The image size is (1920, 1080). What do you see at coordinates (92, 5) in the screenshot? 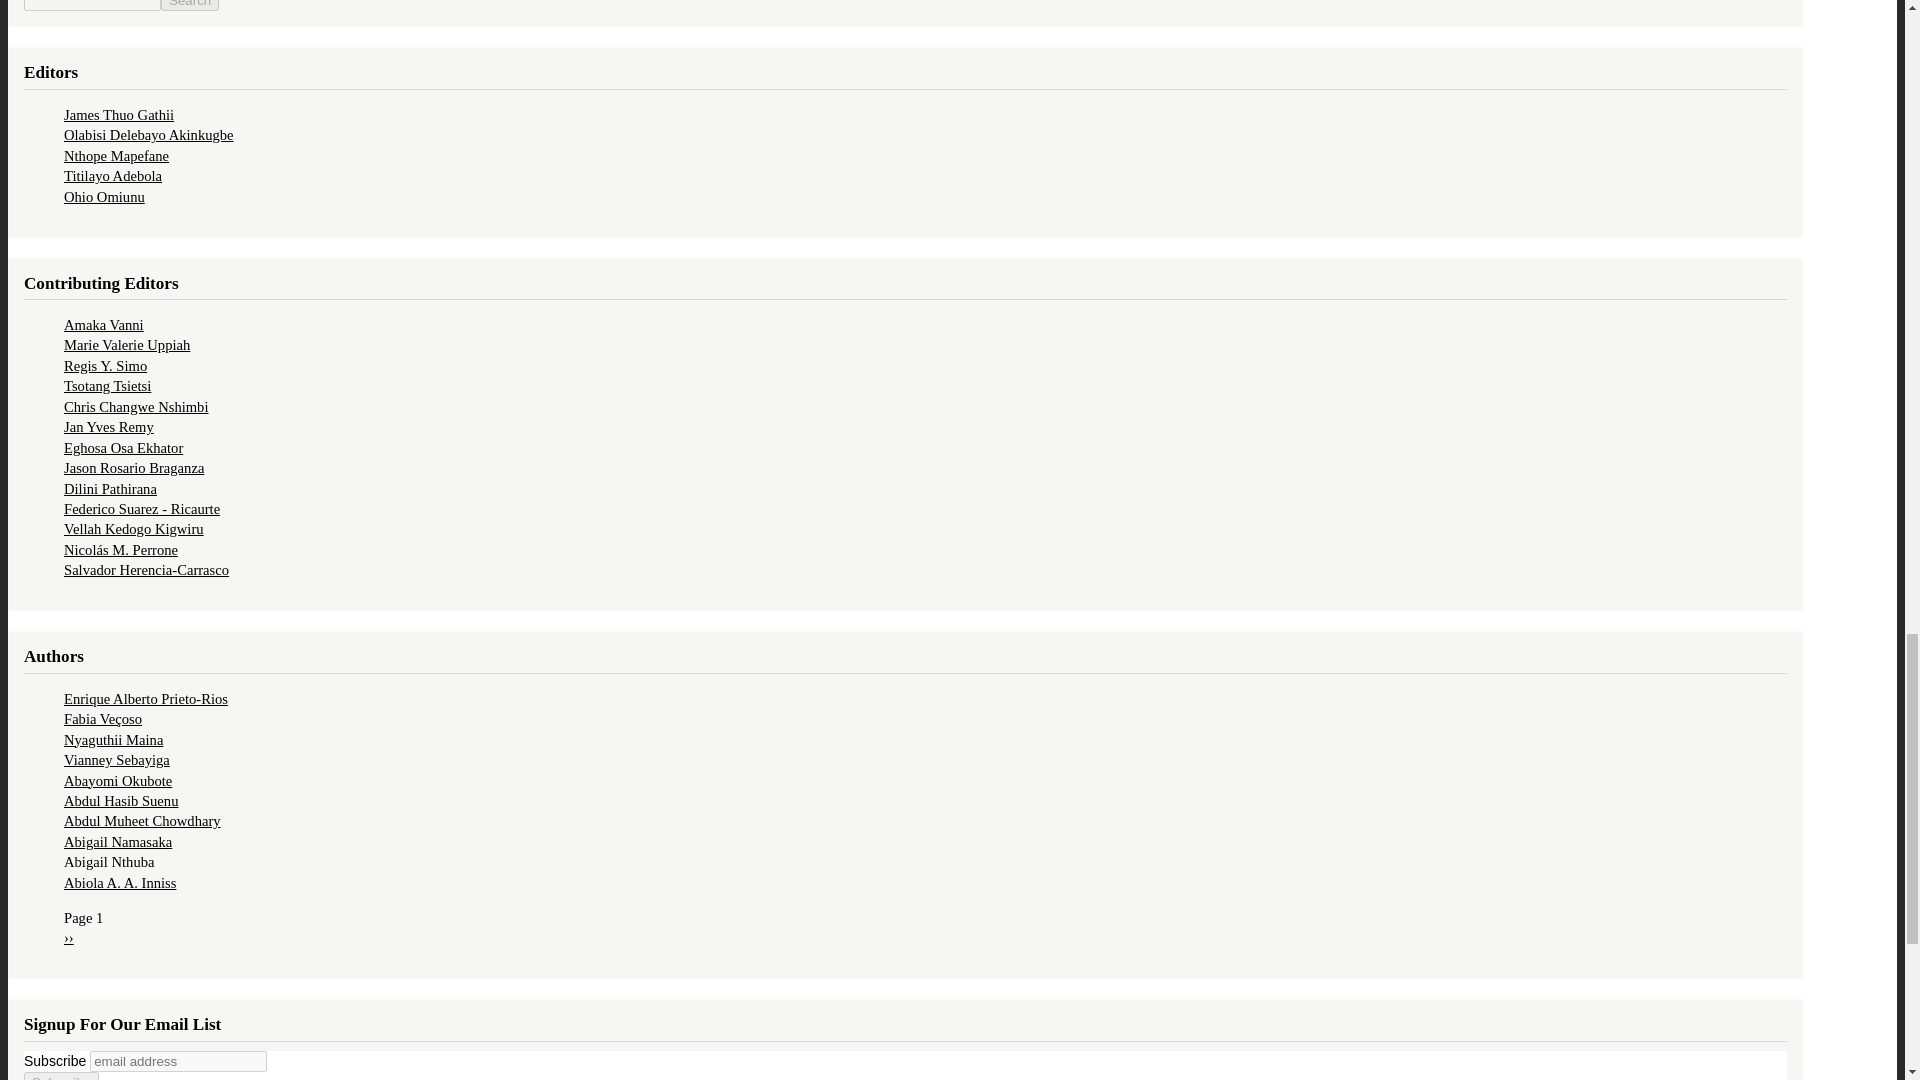
I see `Enter the terms you wish to search for.` at bounding box center [92, 5].